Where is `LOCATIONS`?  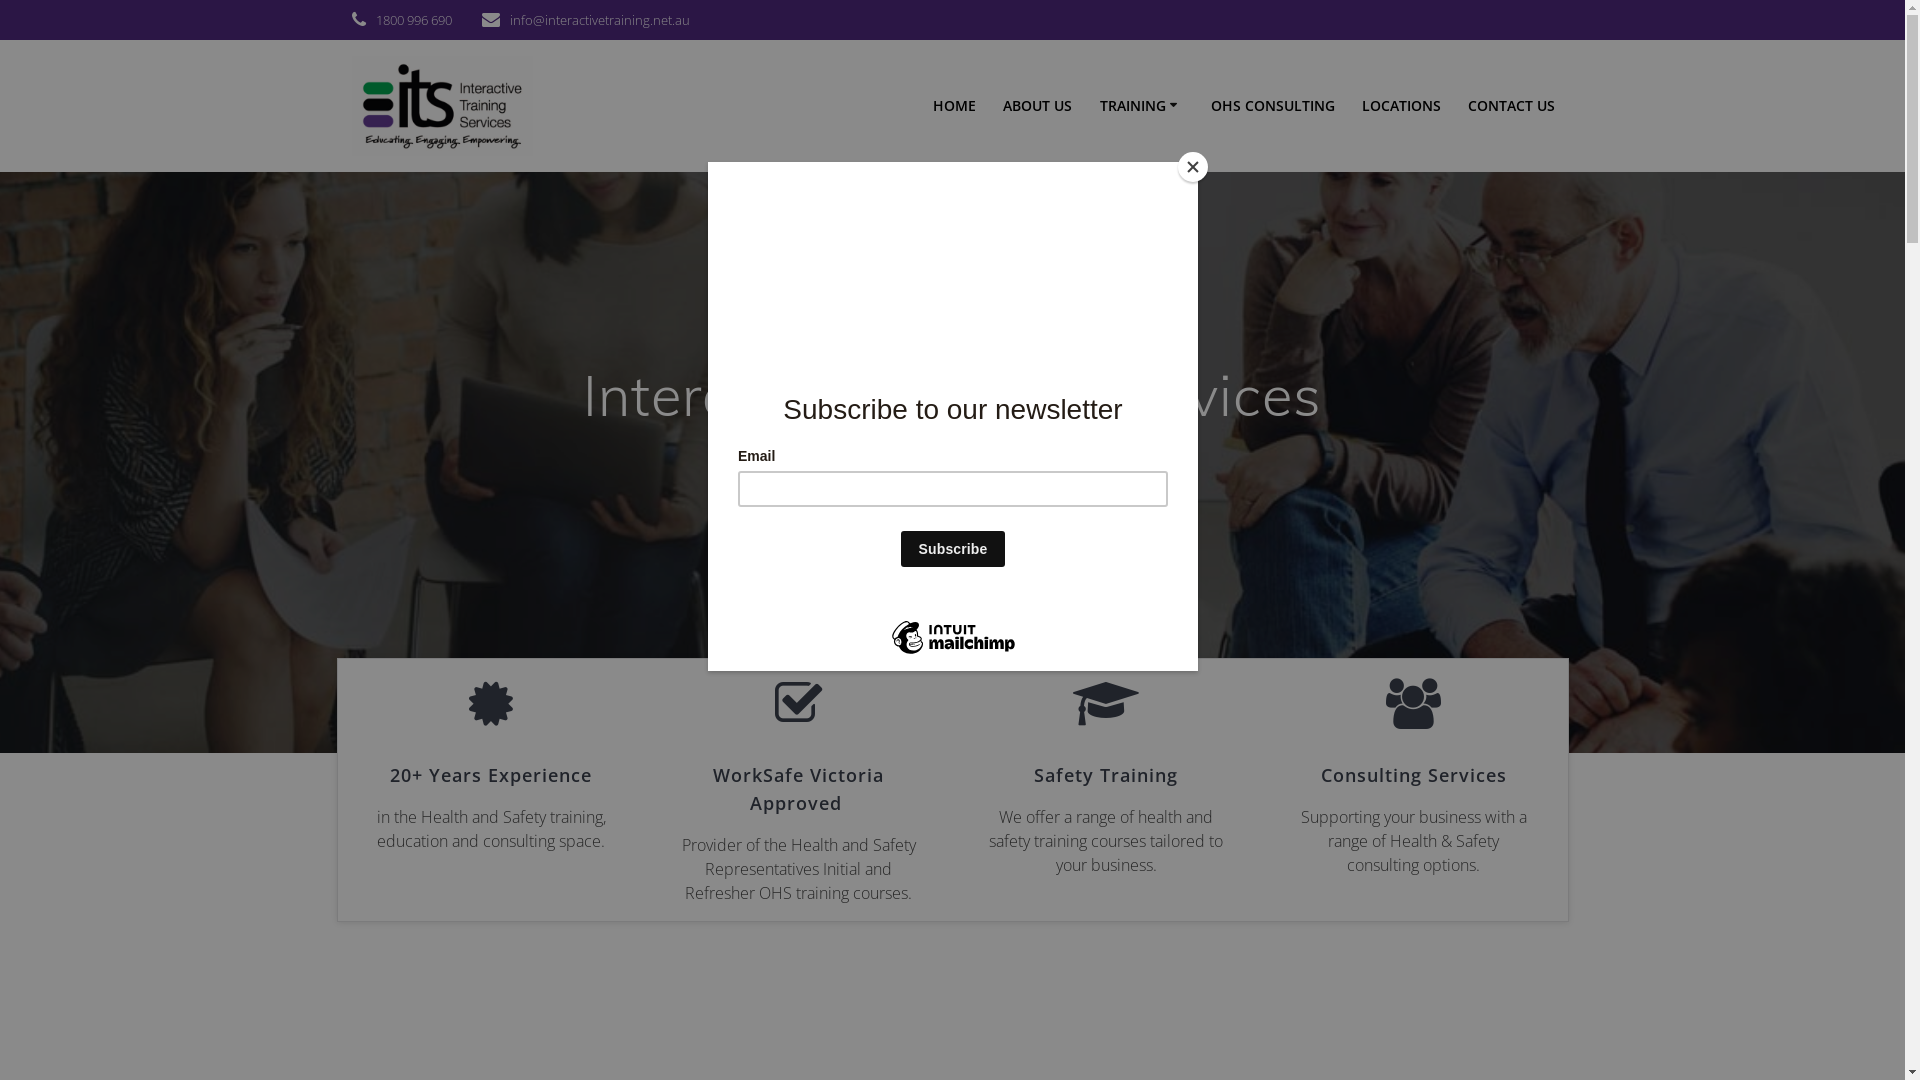
LOCATIONS is located at coordinates (1402, 106).